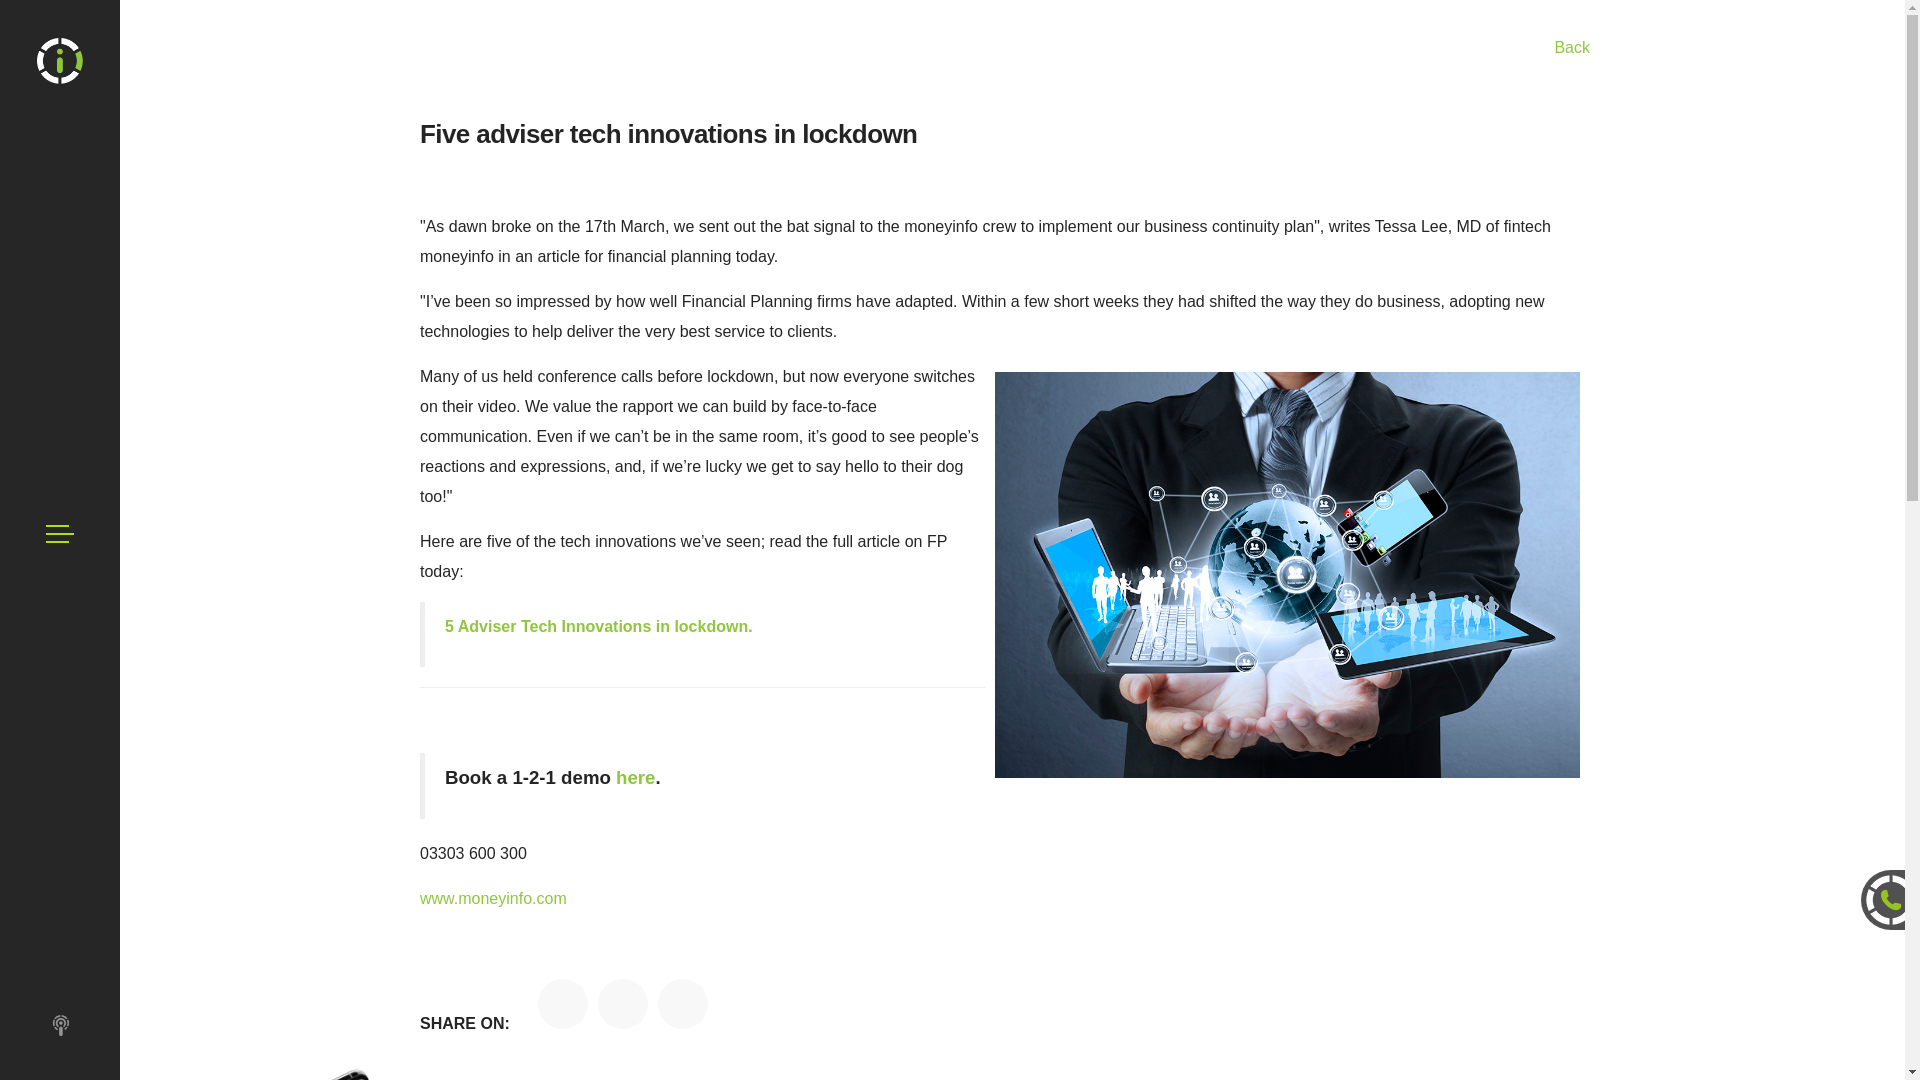 Image resolution: width=1920 pixels, height=1080 pixels. I want to click on here, so click(635, 777).